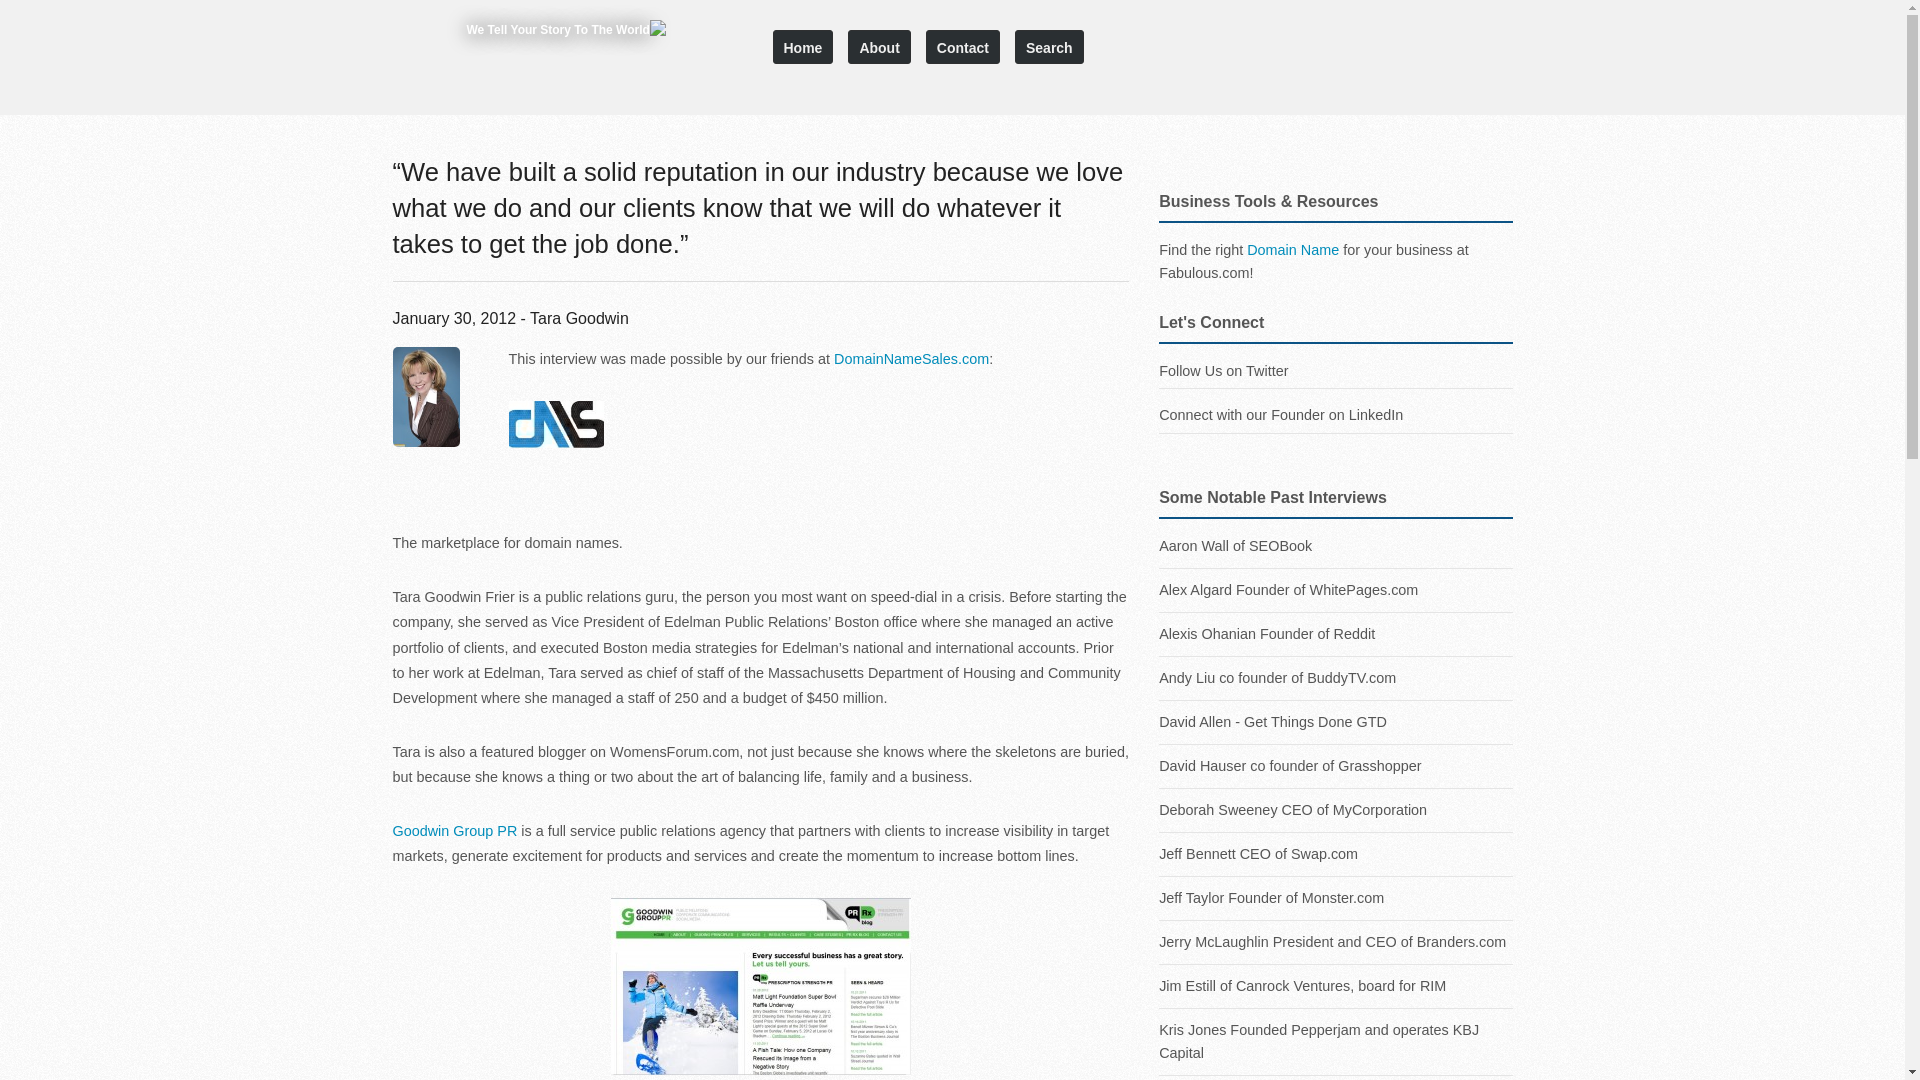 The width and height of the screenshot is (1920, 1080). What do you see at coordinates (1336, 986) in the screenshot?
I see `Jim Estill of Canrock Ventures, board for RIM` at bounding box center [1336, 986].